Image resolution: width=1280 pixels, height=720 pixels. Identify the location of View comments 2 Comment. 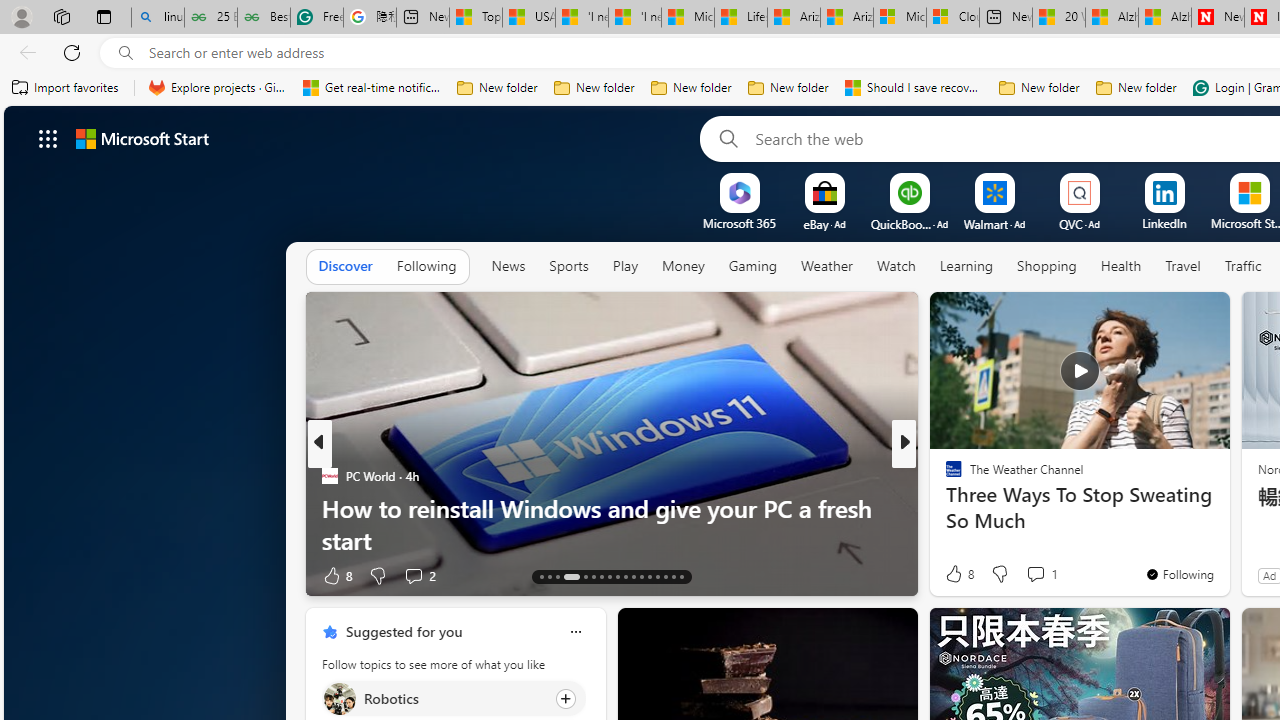
(413, 576).